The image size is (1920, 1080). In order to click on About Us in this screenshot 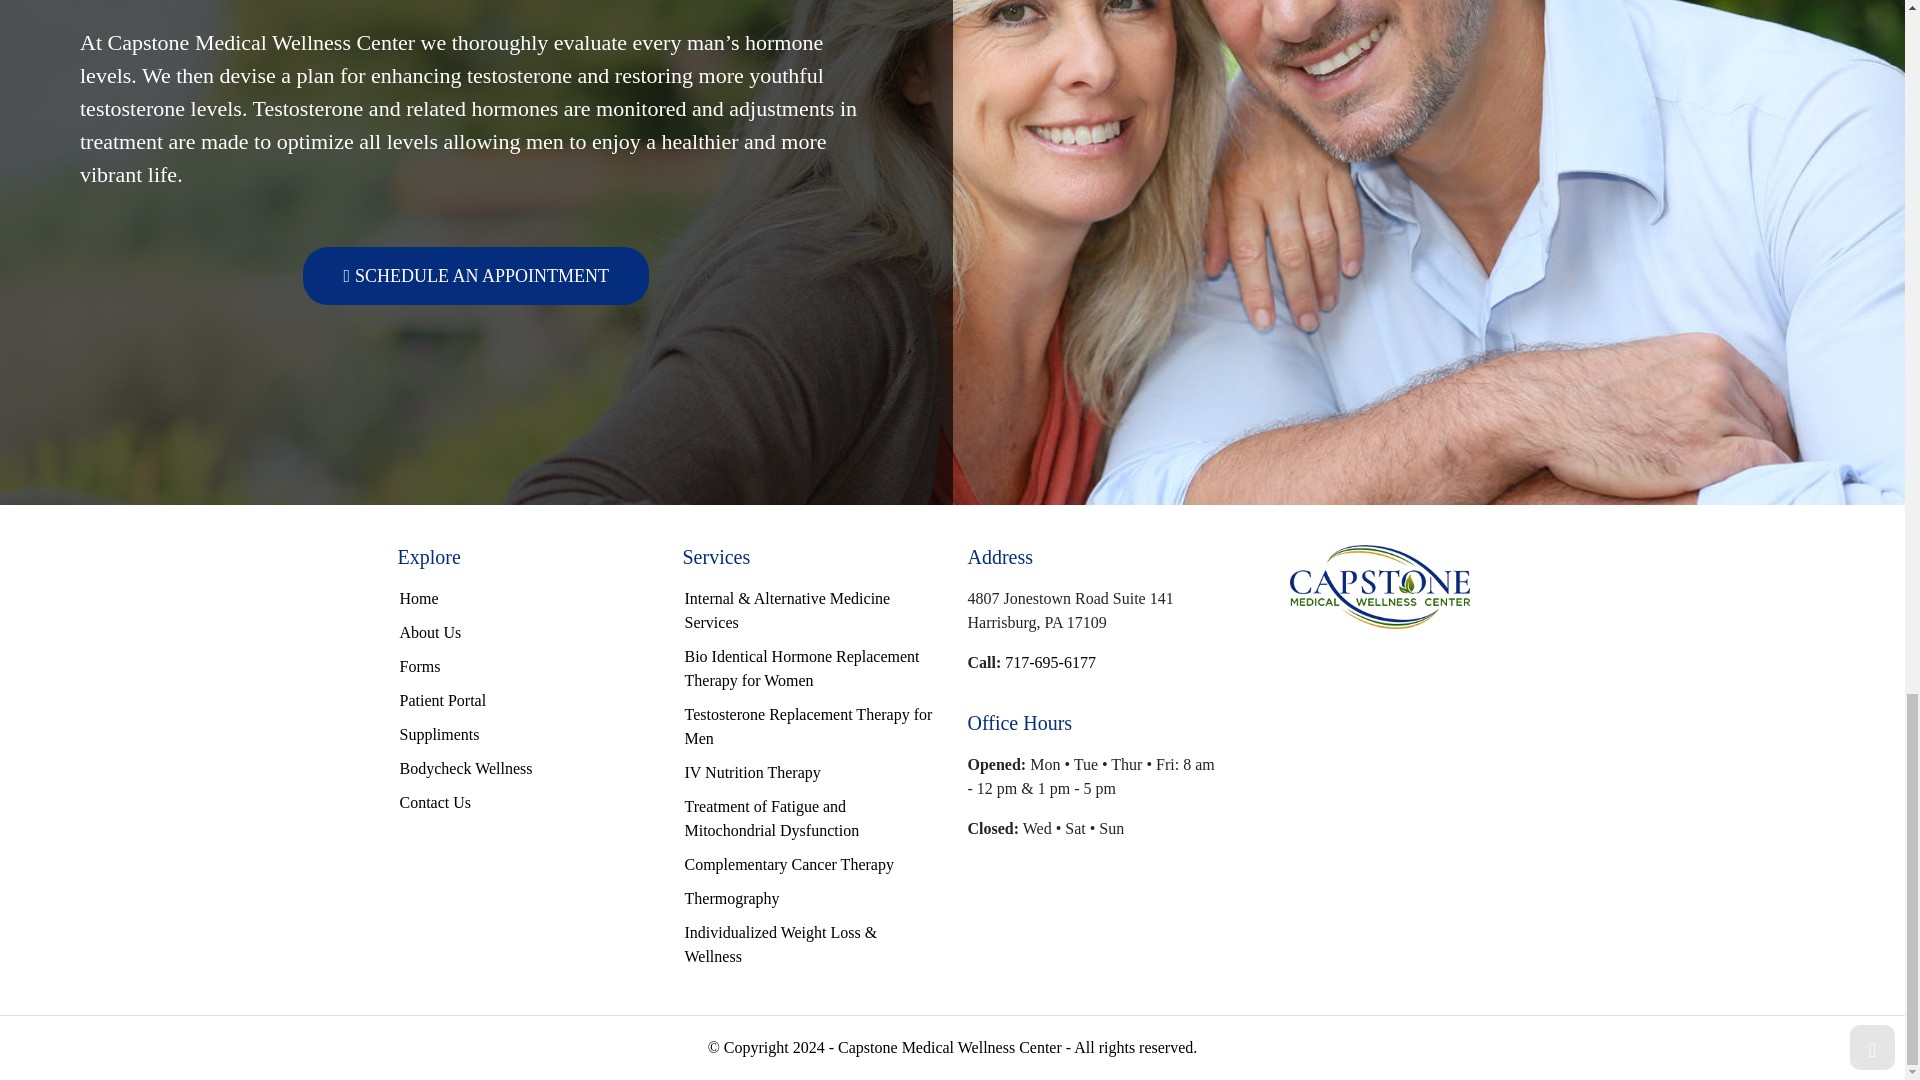, I will do `click(430, 632)`.